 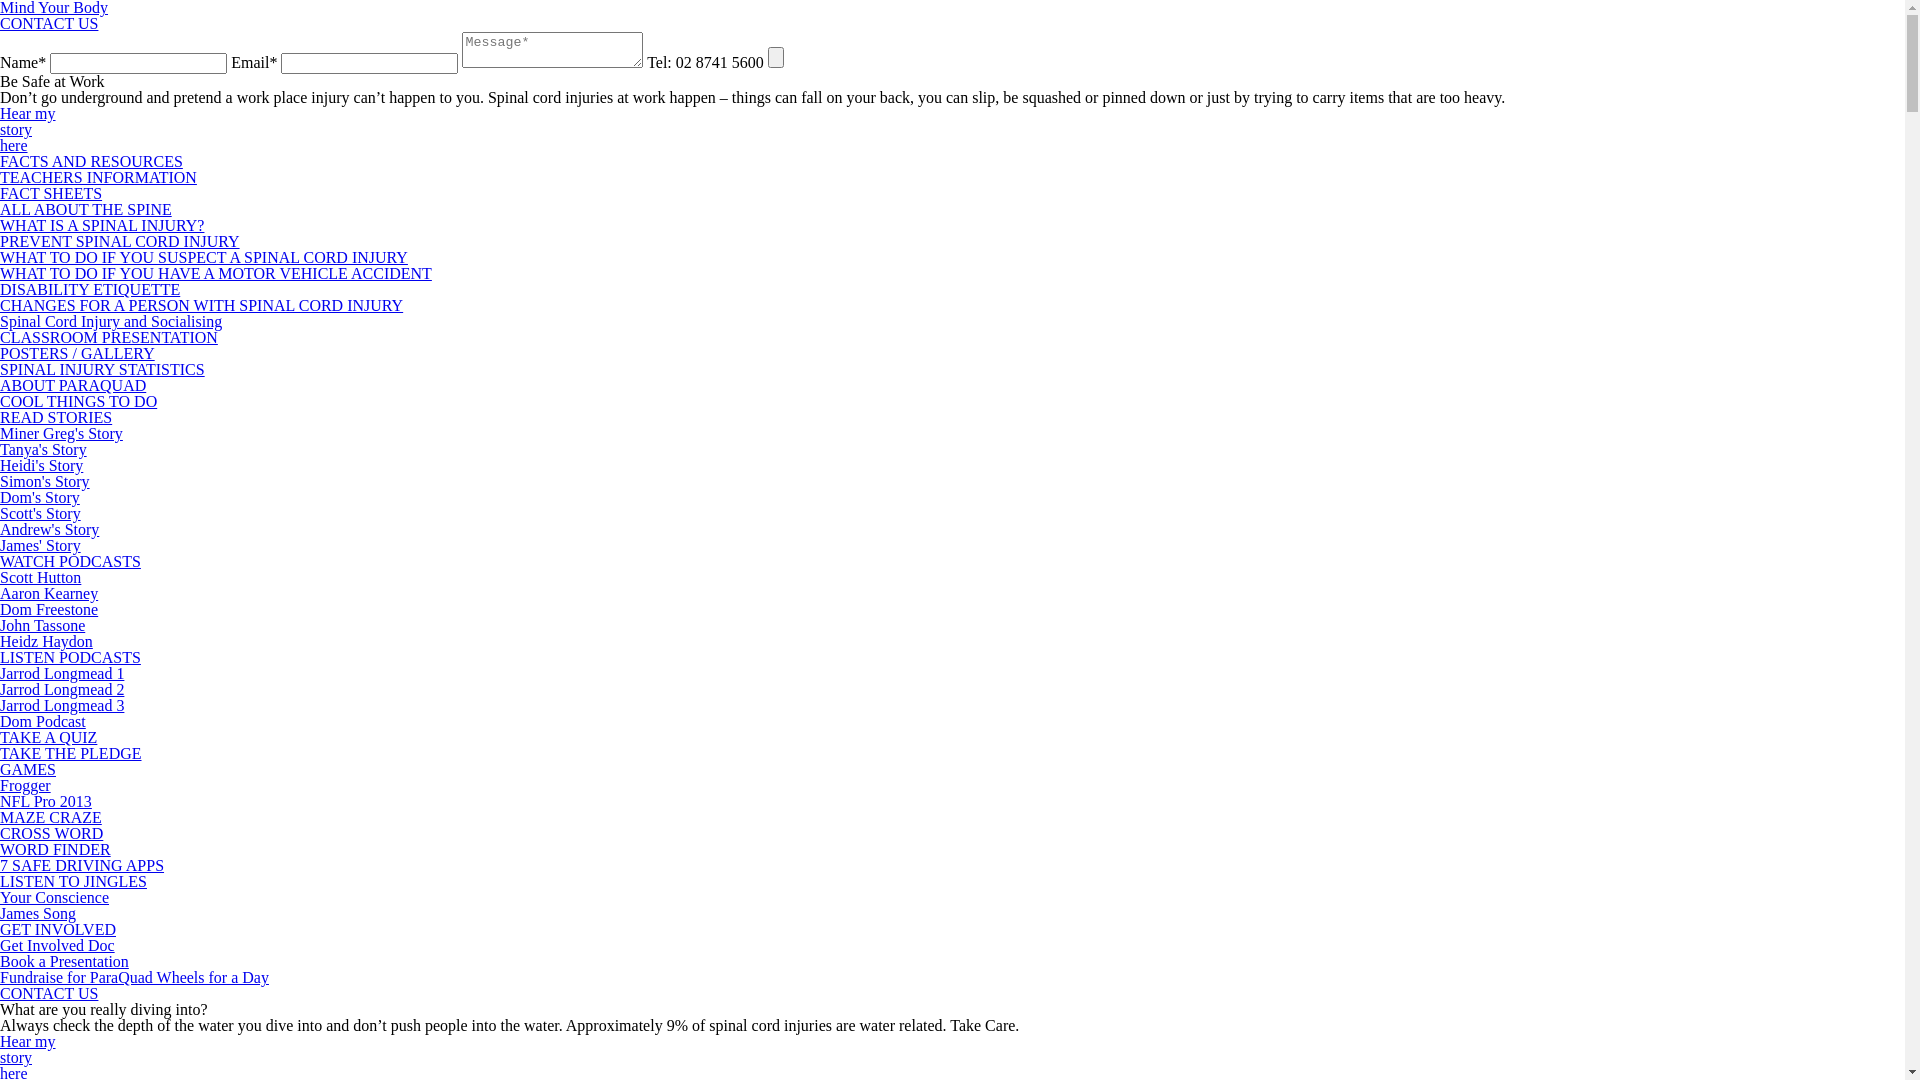 I want to click on Tanya's Story, so click(x=44, y=450).